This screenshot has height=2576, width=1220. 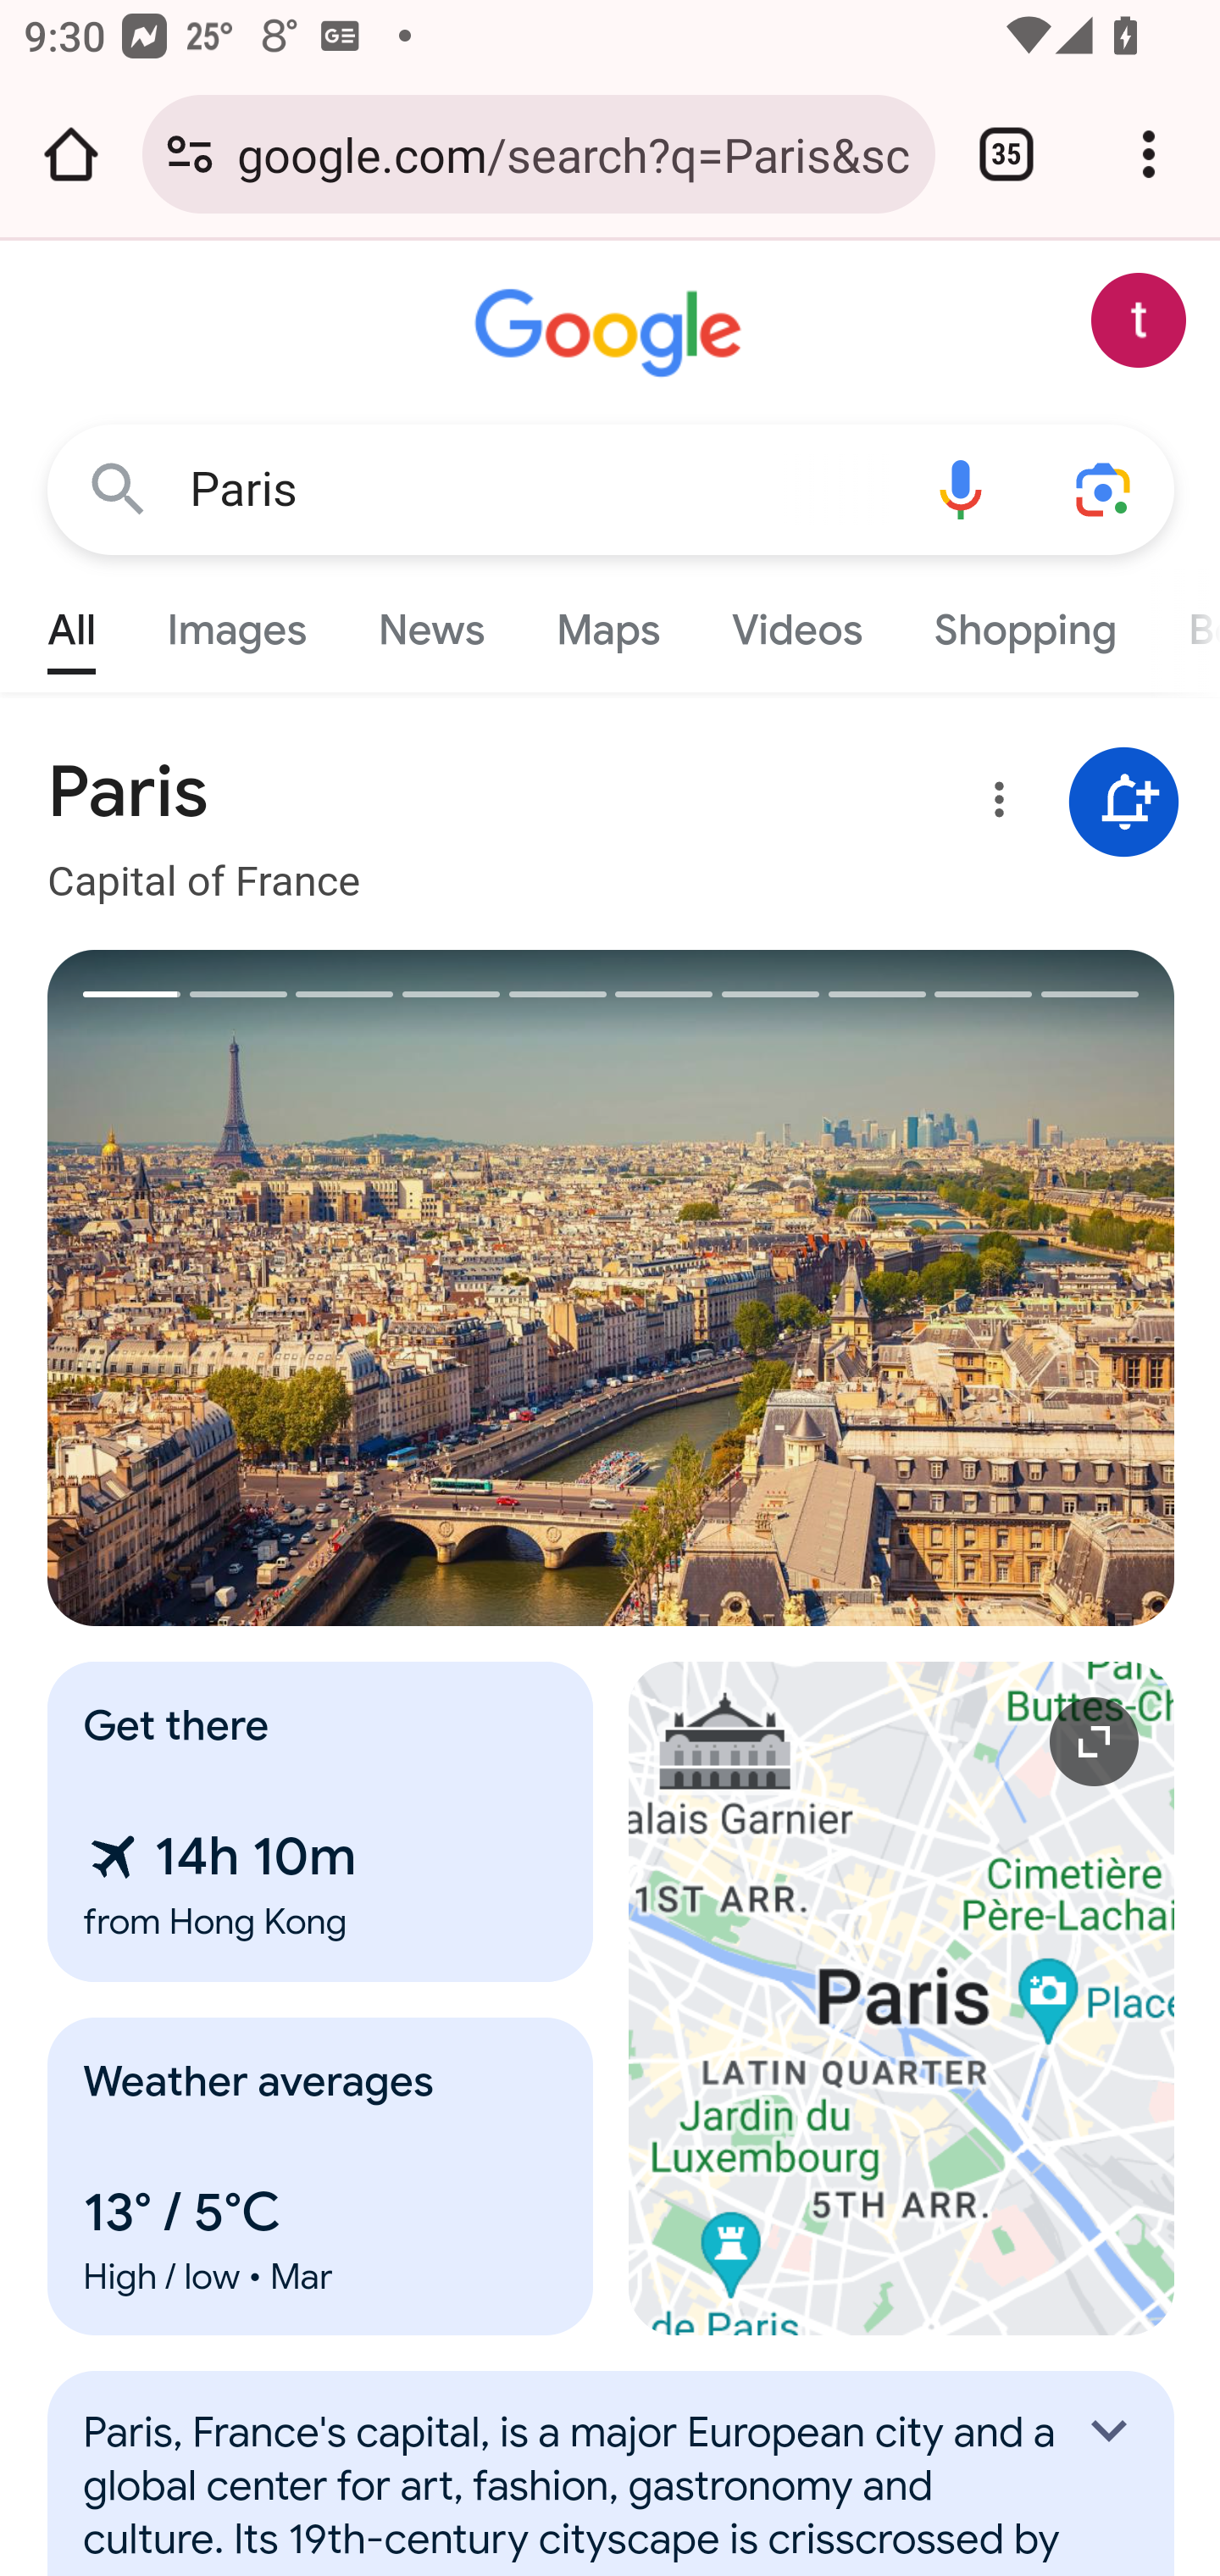 What do you see at coordinates (321, 2176) in the screenshot?
I see `Weather averages 13° / 5°C High / low • Mar` at bounding box center [321, 2176].